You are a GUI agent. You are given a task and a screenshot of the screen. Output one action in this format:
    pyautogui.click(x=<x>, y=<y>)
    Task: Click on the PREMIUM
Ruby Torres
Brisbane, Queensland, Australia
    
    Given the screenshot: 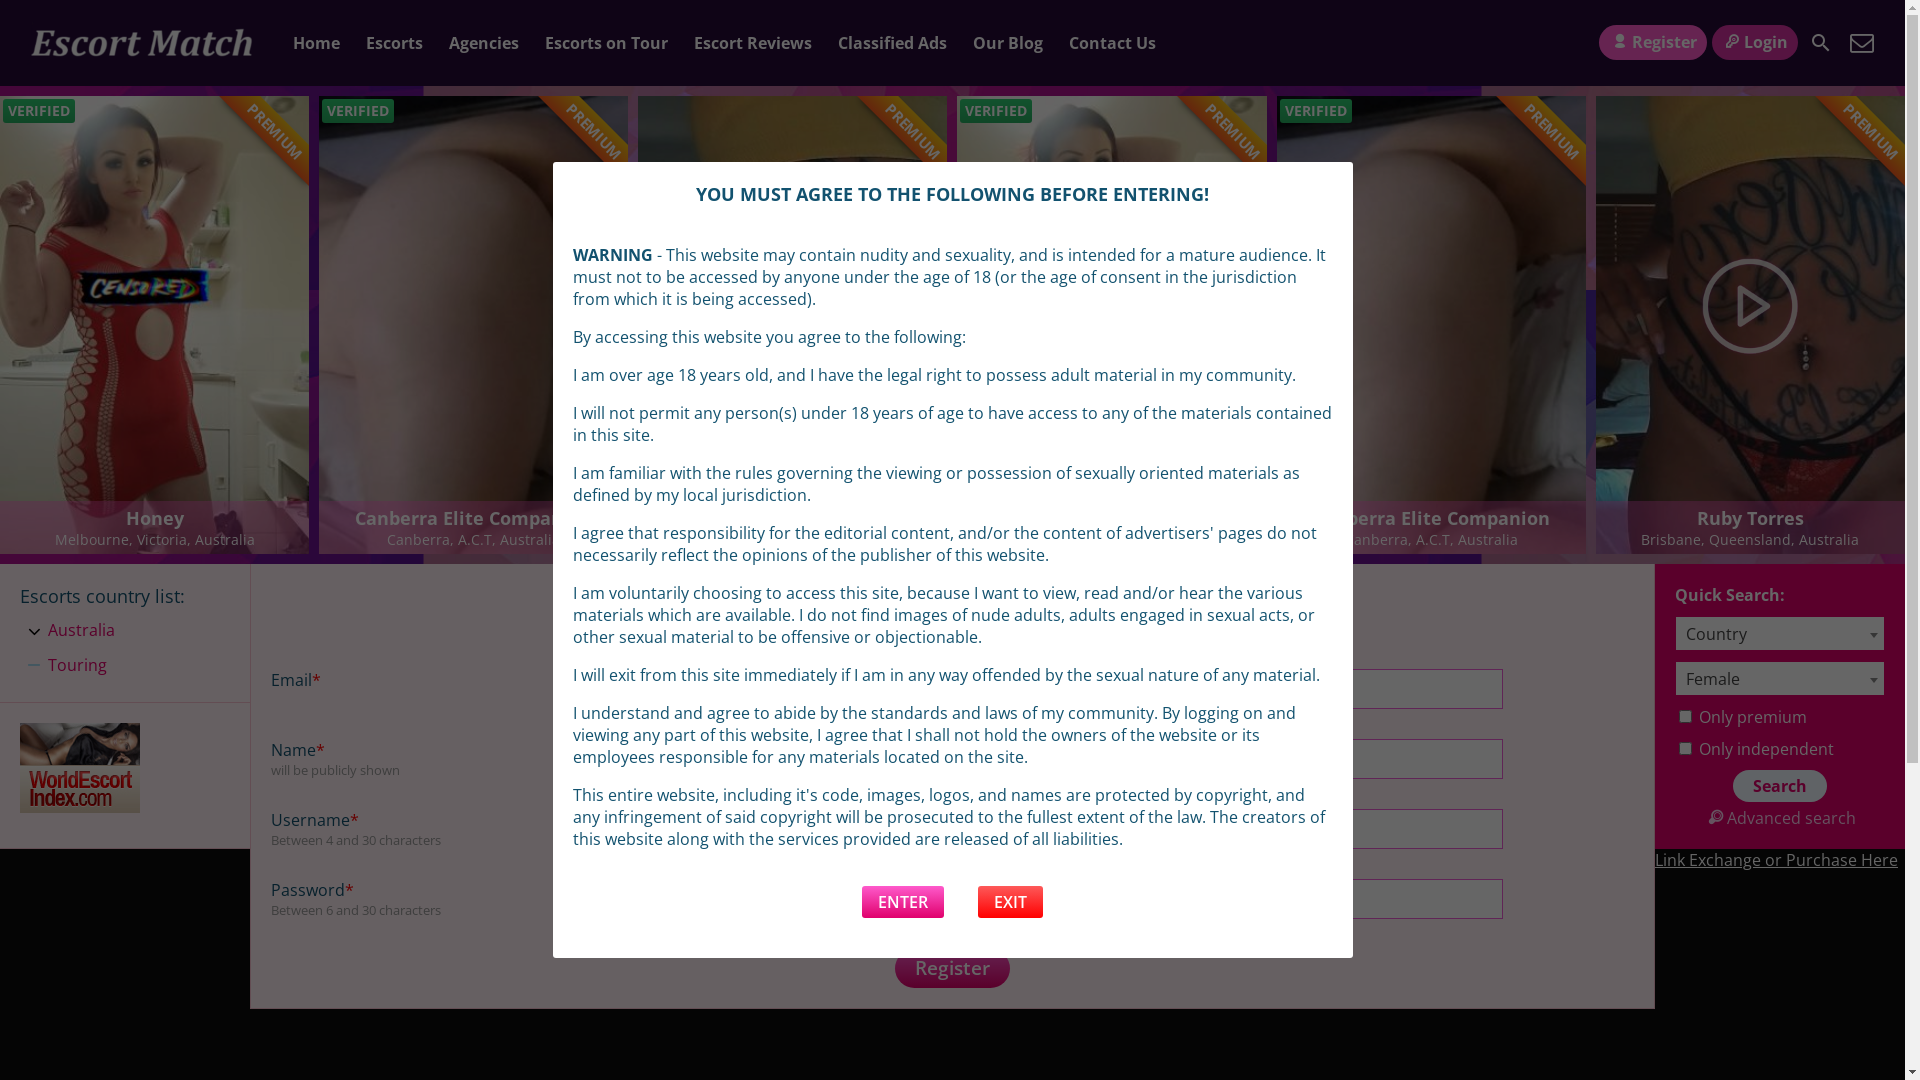 What is the action you would take?
    pyautogui.click(x=1750, y=325)
    